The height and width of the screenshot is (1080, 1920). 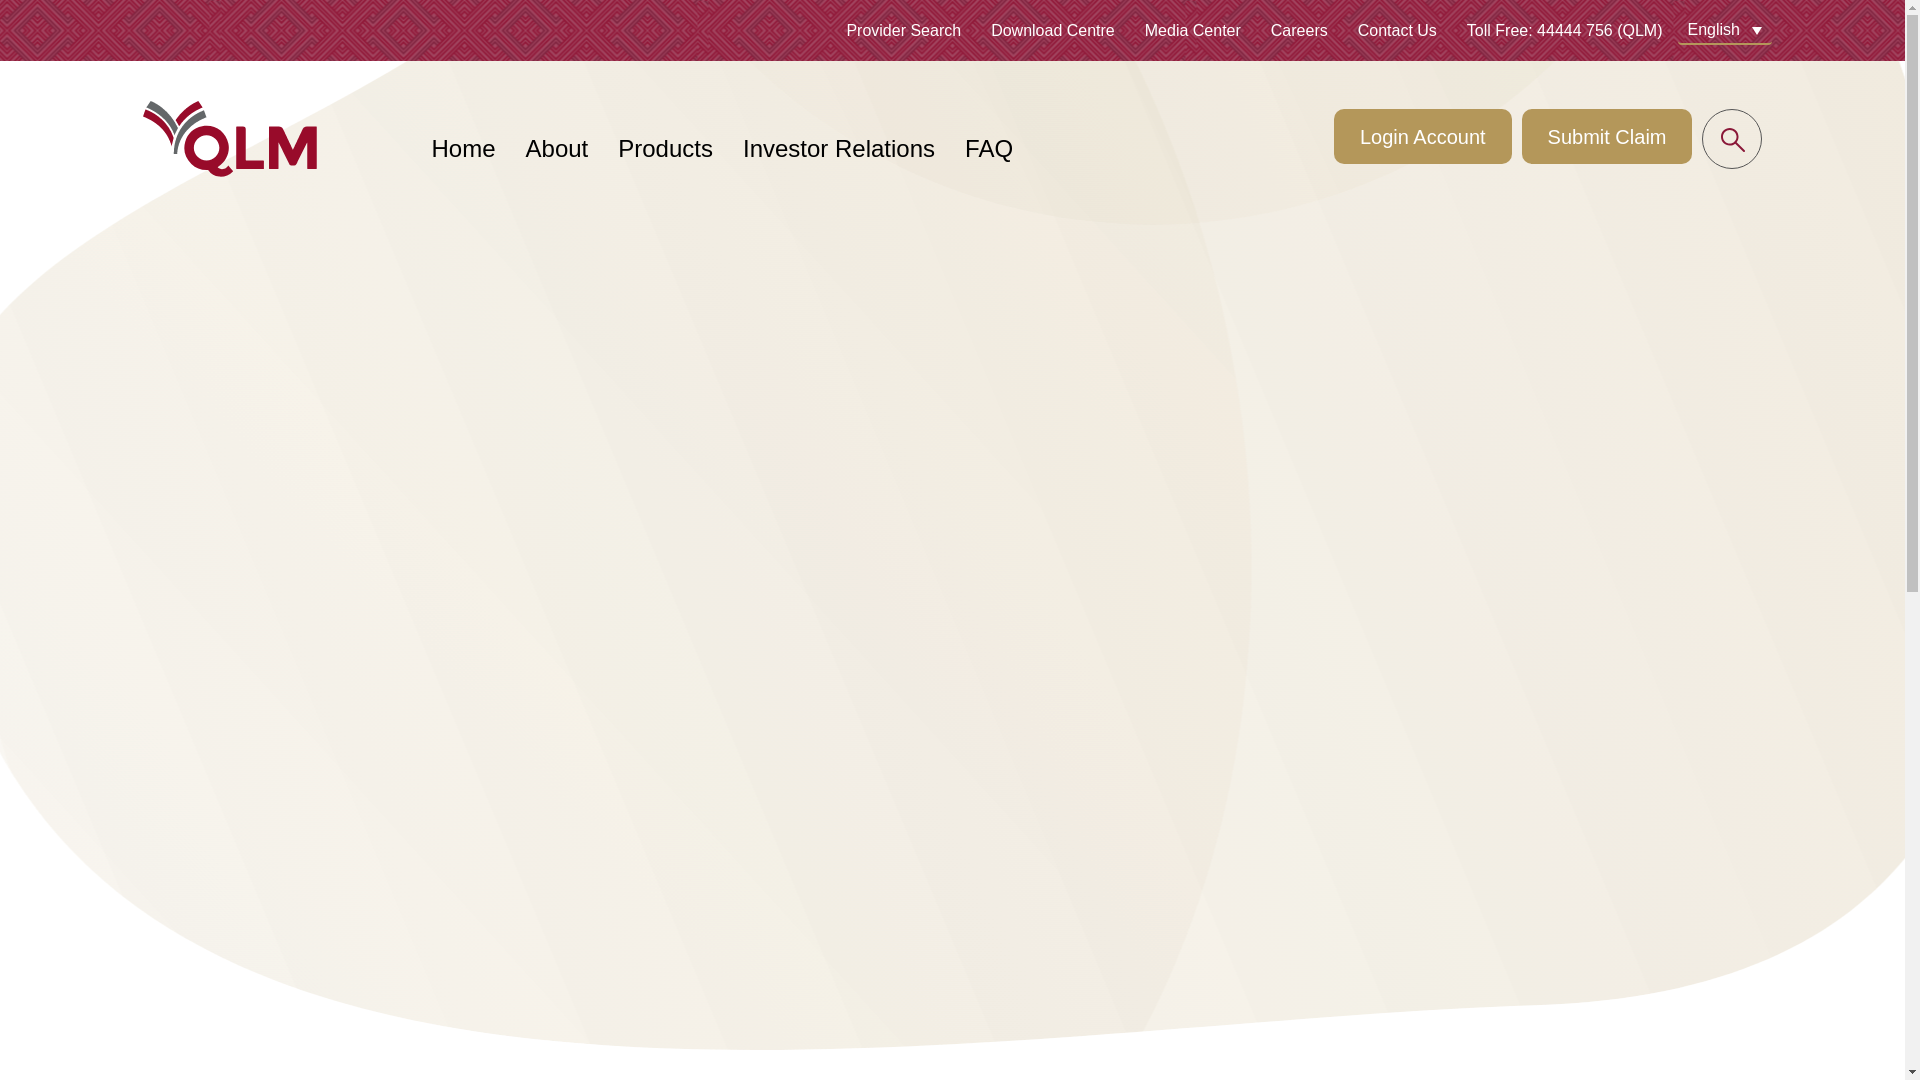 What do you see at coordinates (464, 148) in the screenshot?
I see `Home` at bounding box center [464, 148].